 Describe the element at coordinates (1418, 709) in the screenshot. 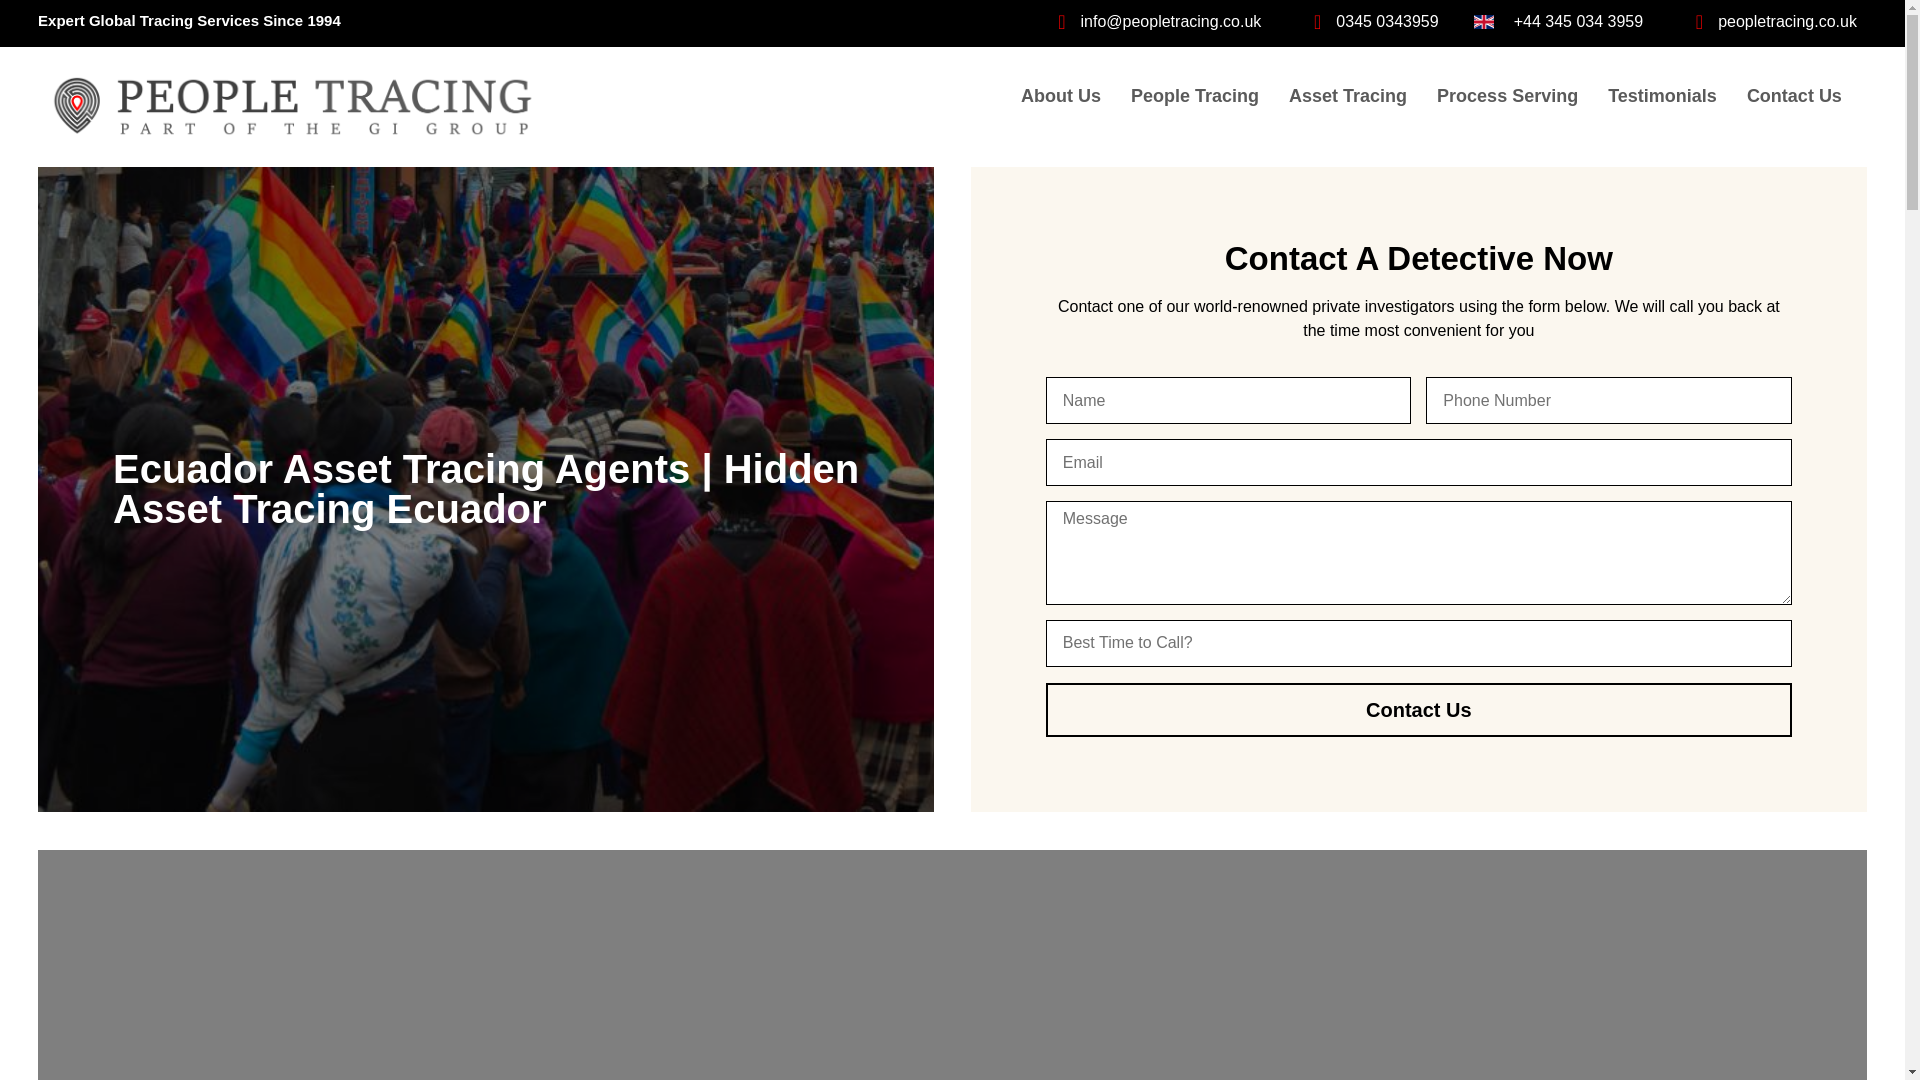

I see `Contact Us` at that location.